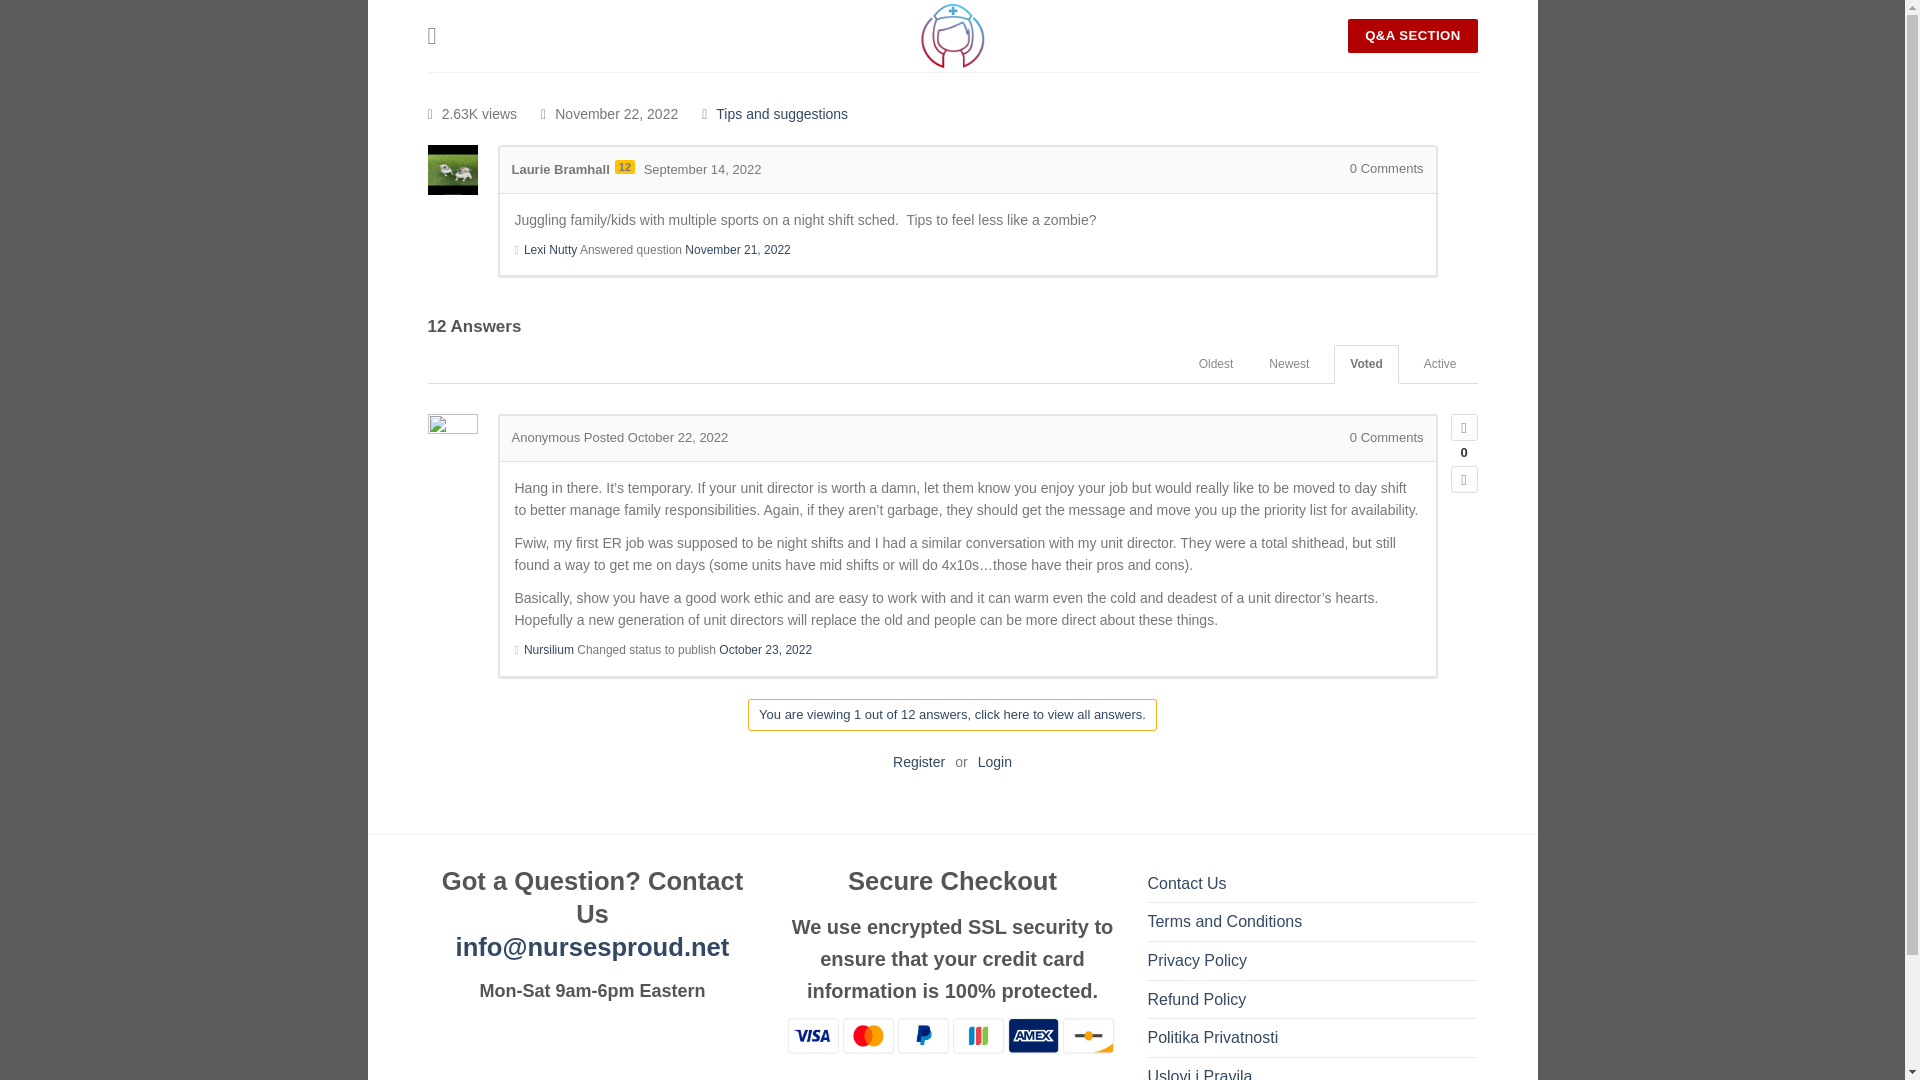  I want to click on Lexi Nutty, so click(550, 250).